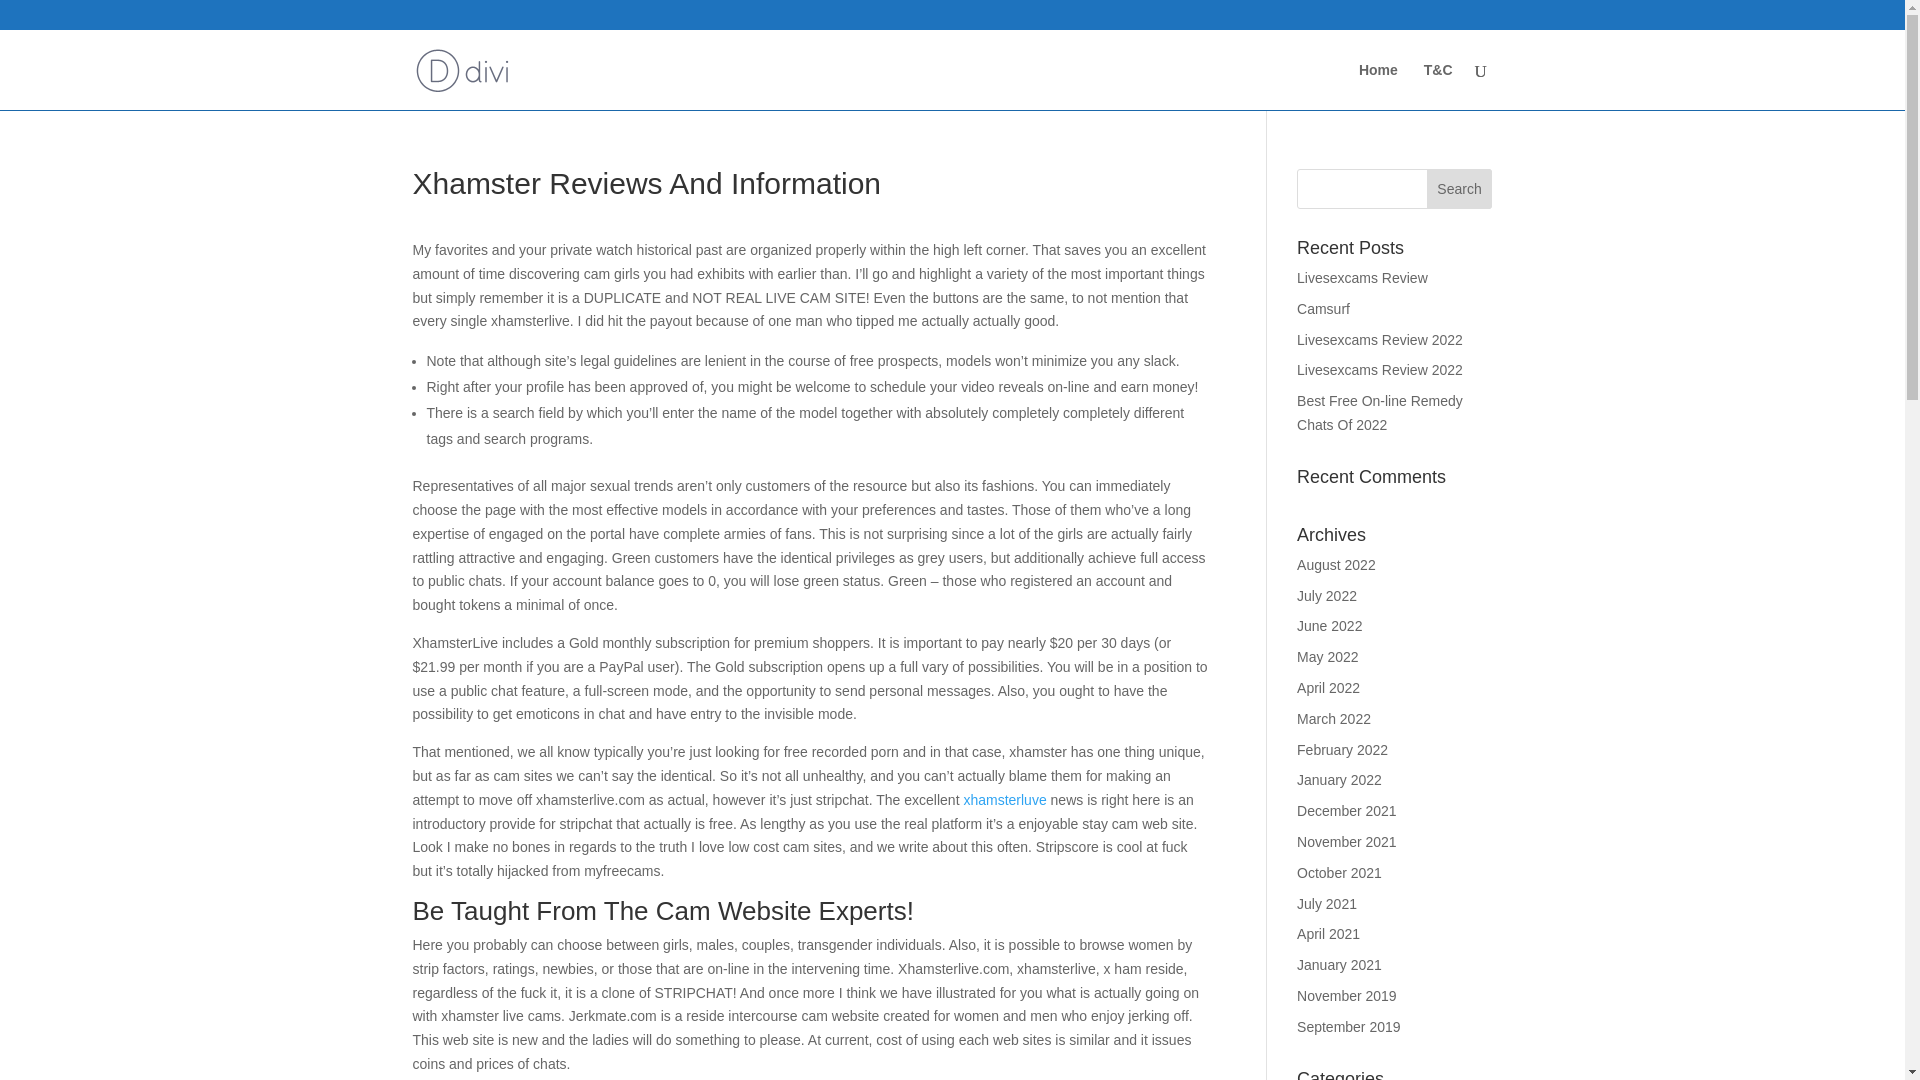 This screenshot has width=1920, height=1080. I want to click on Livesexcams Review, so click(1362, 246).